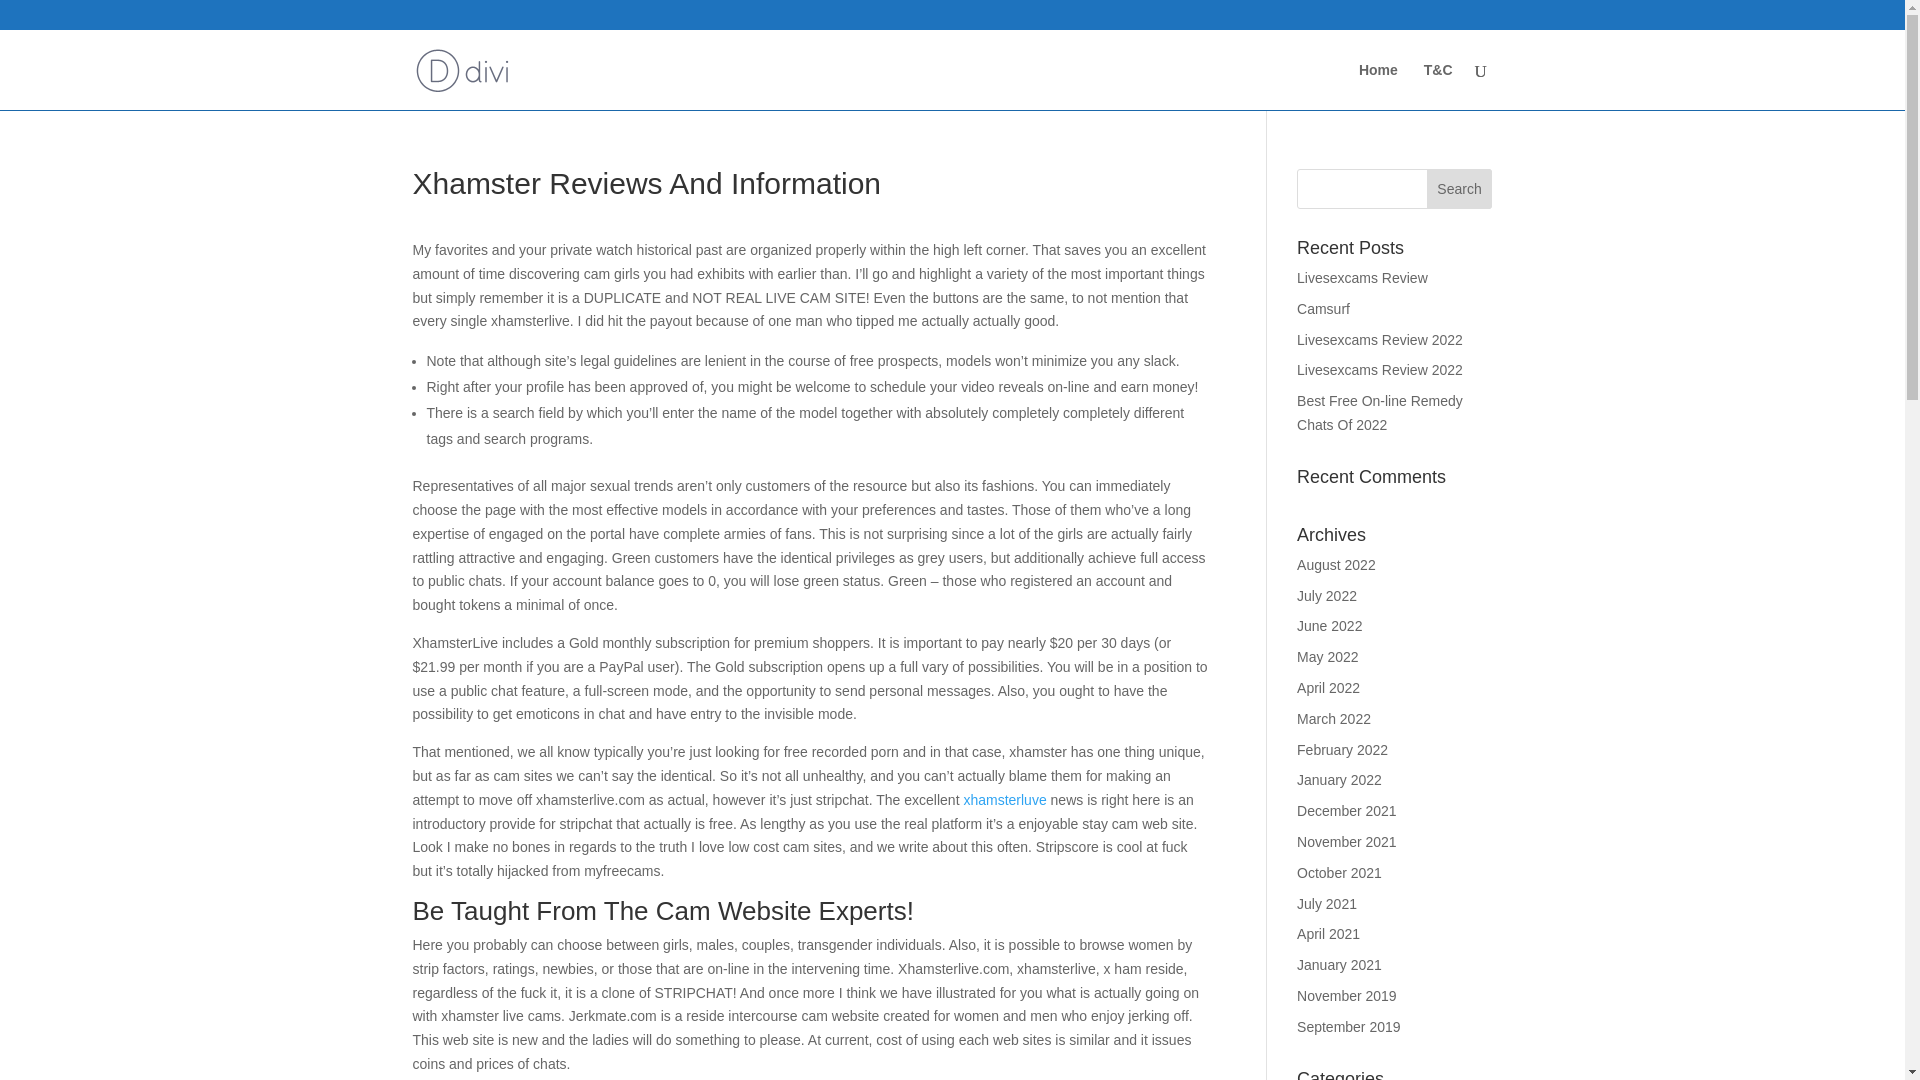 This screenshot has width=1920, height=1080. I want to click on Livesexcams Review, so click(1362, 246).